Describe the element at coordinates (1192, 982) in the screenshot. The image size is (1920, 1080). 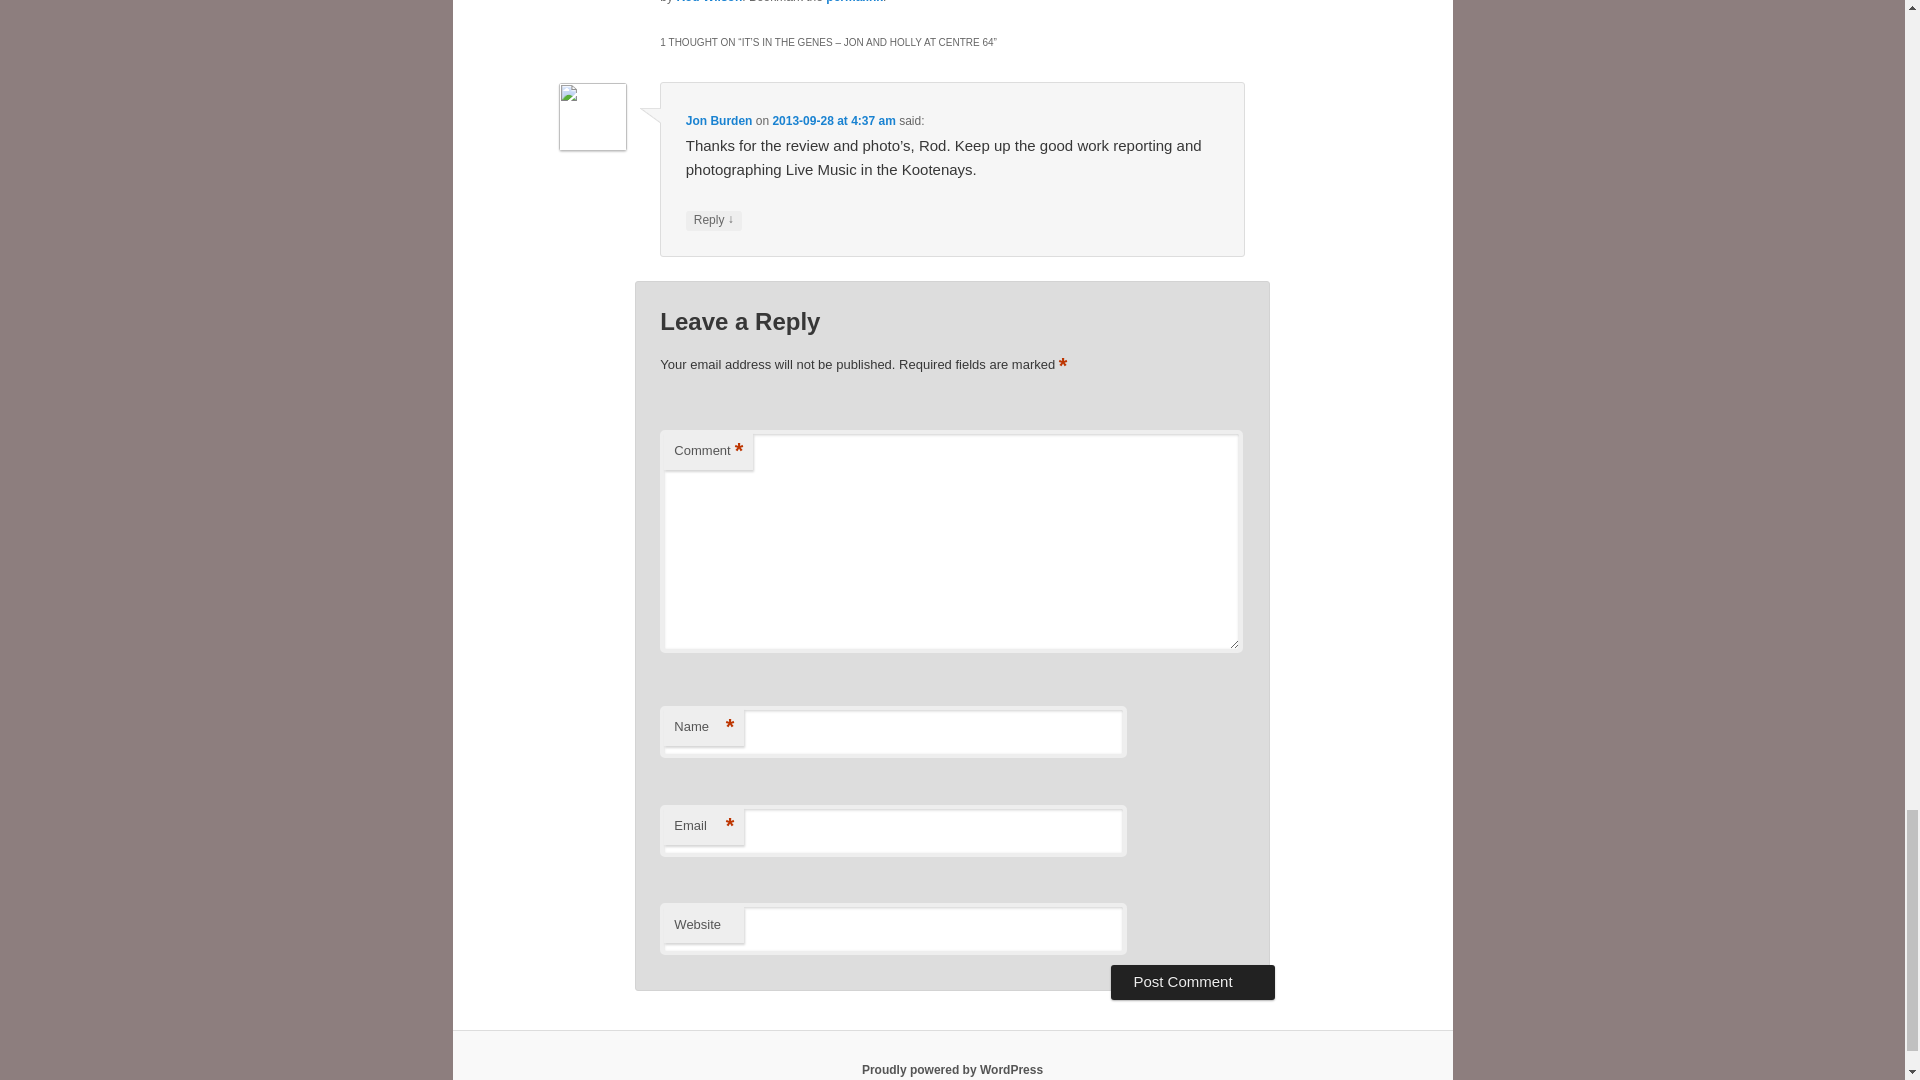
I see `Post Comment` at that location.